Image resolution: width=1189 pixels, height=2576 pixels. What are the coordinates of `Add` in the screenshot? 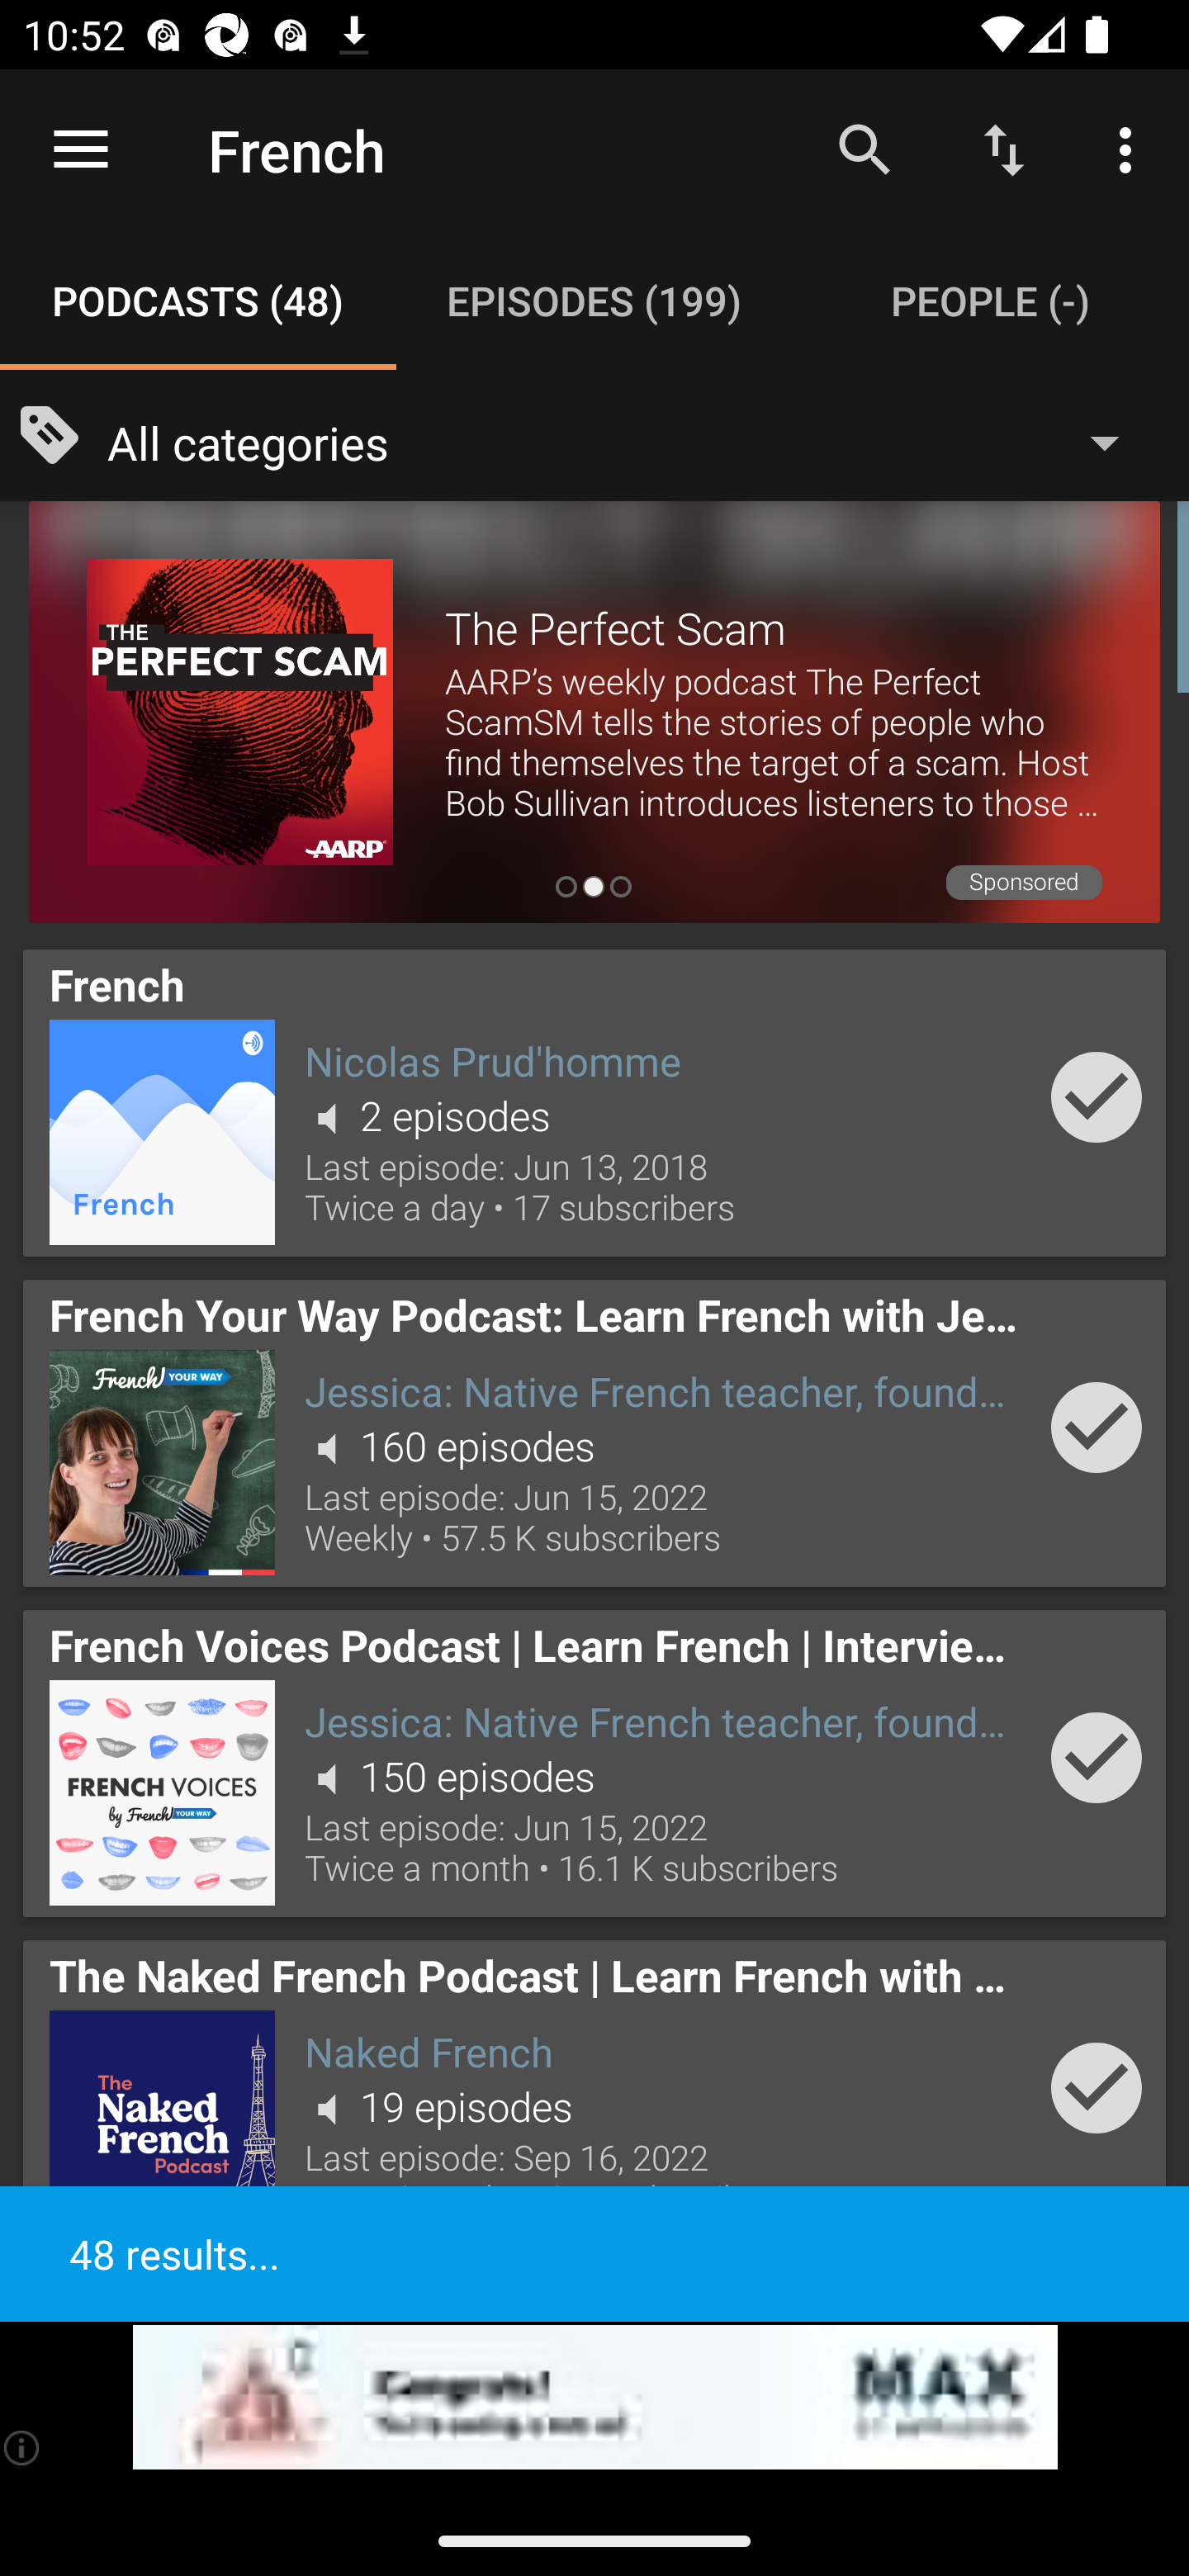 It's located at (1097, 1427).